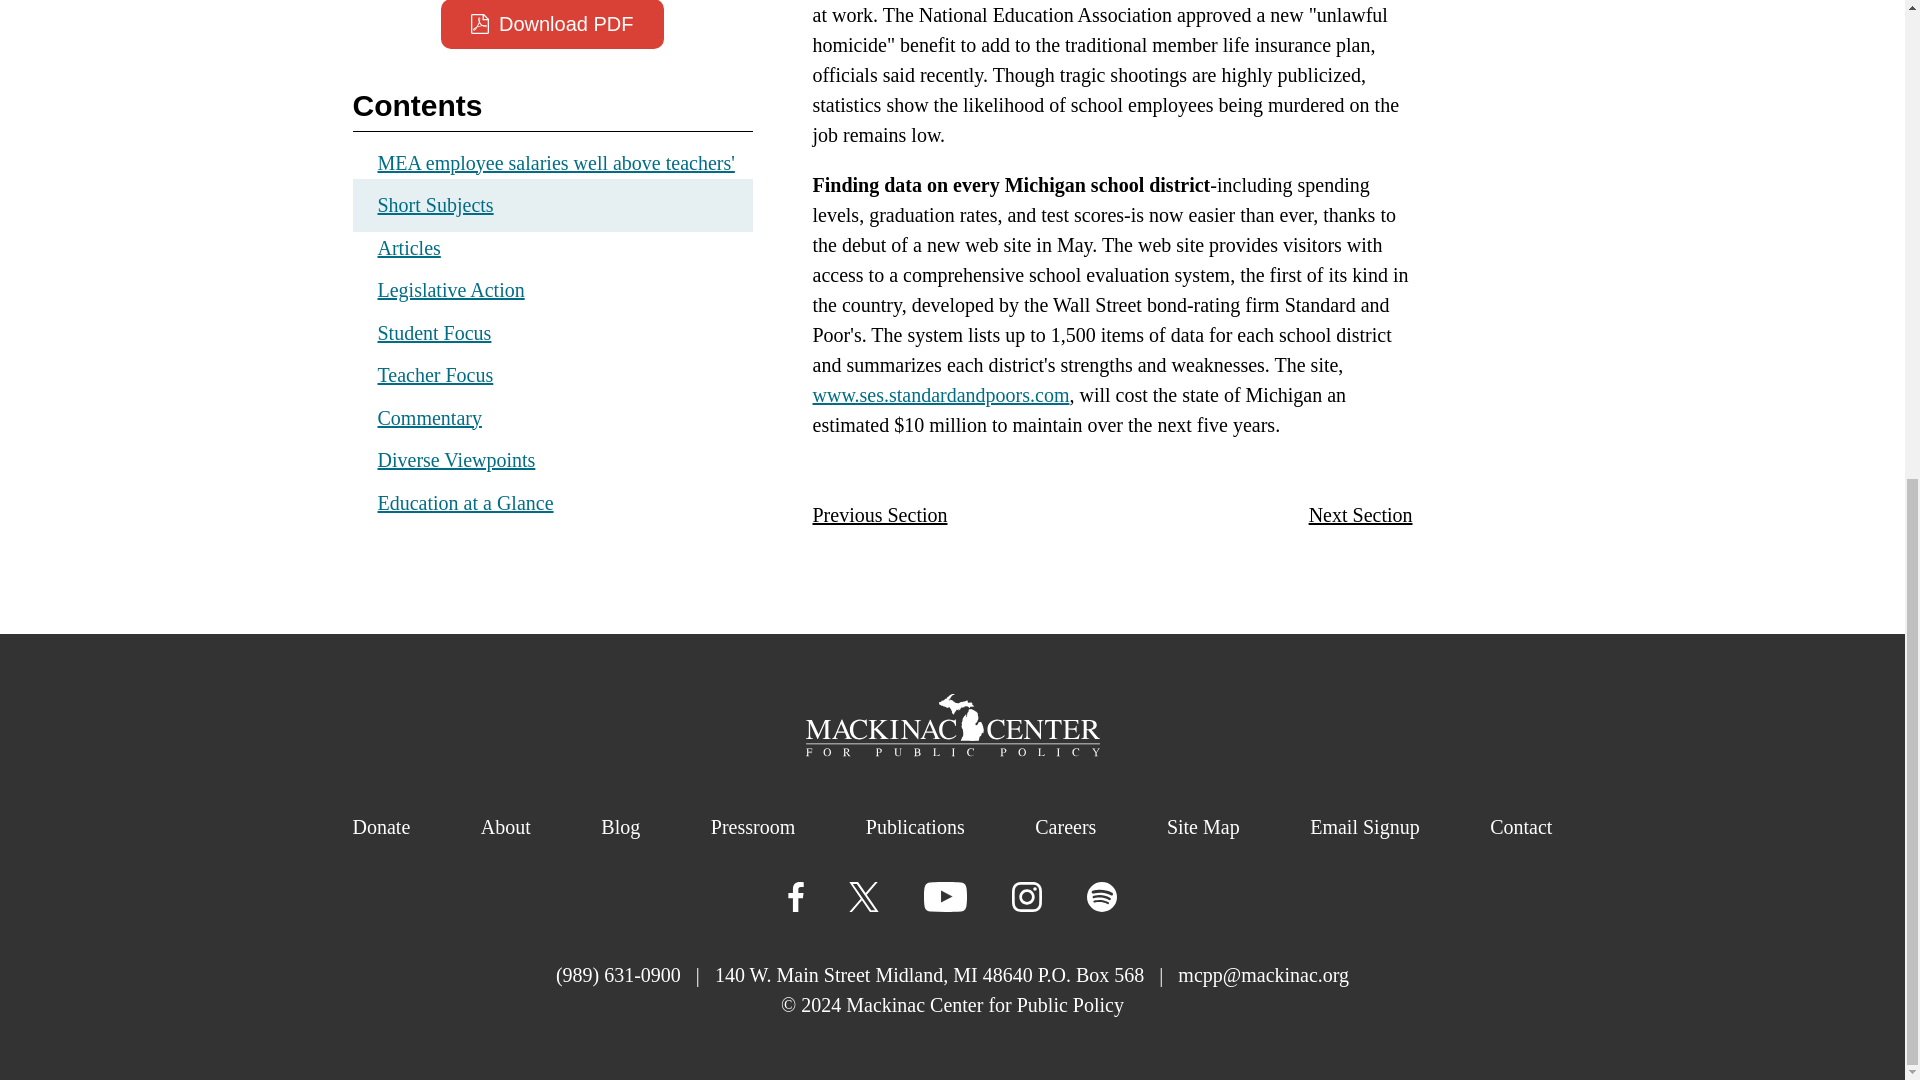  What do you see at coordinates (940, 395) in the screenshot?
I see `www.ses.standardandpoors.com` at bounding box center [940, 395].